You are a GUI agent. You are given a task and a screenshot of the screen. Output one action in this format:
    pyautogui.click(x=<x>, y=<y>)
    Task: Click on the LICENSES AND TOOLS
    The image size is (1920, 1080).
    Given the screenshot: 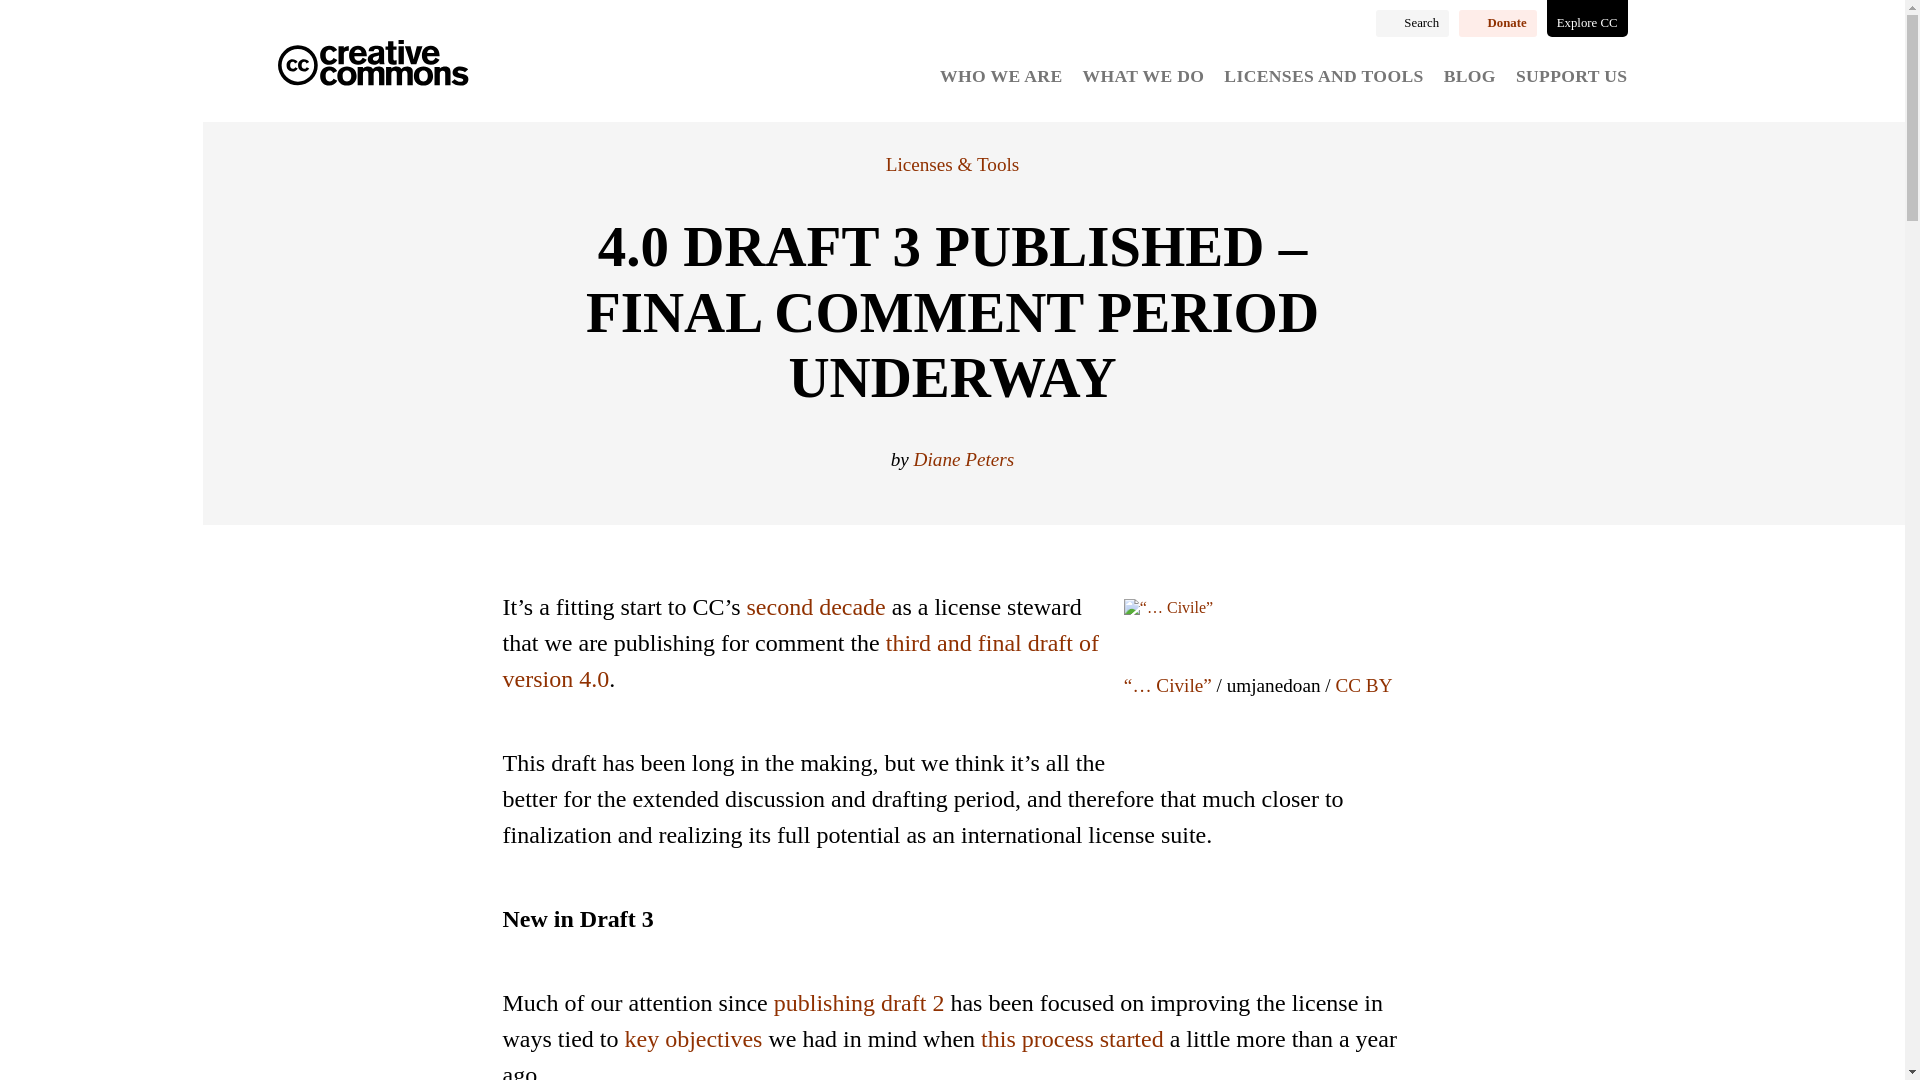 What is the action you would take?
    pyautogui.click(x=1323, y=76)
    